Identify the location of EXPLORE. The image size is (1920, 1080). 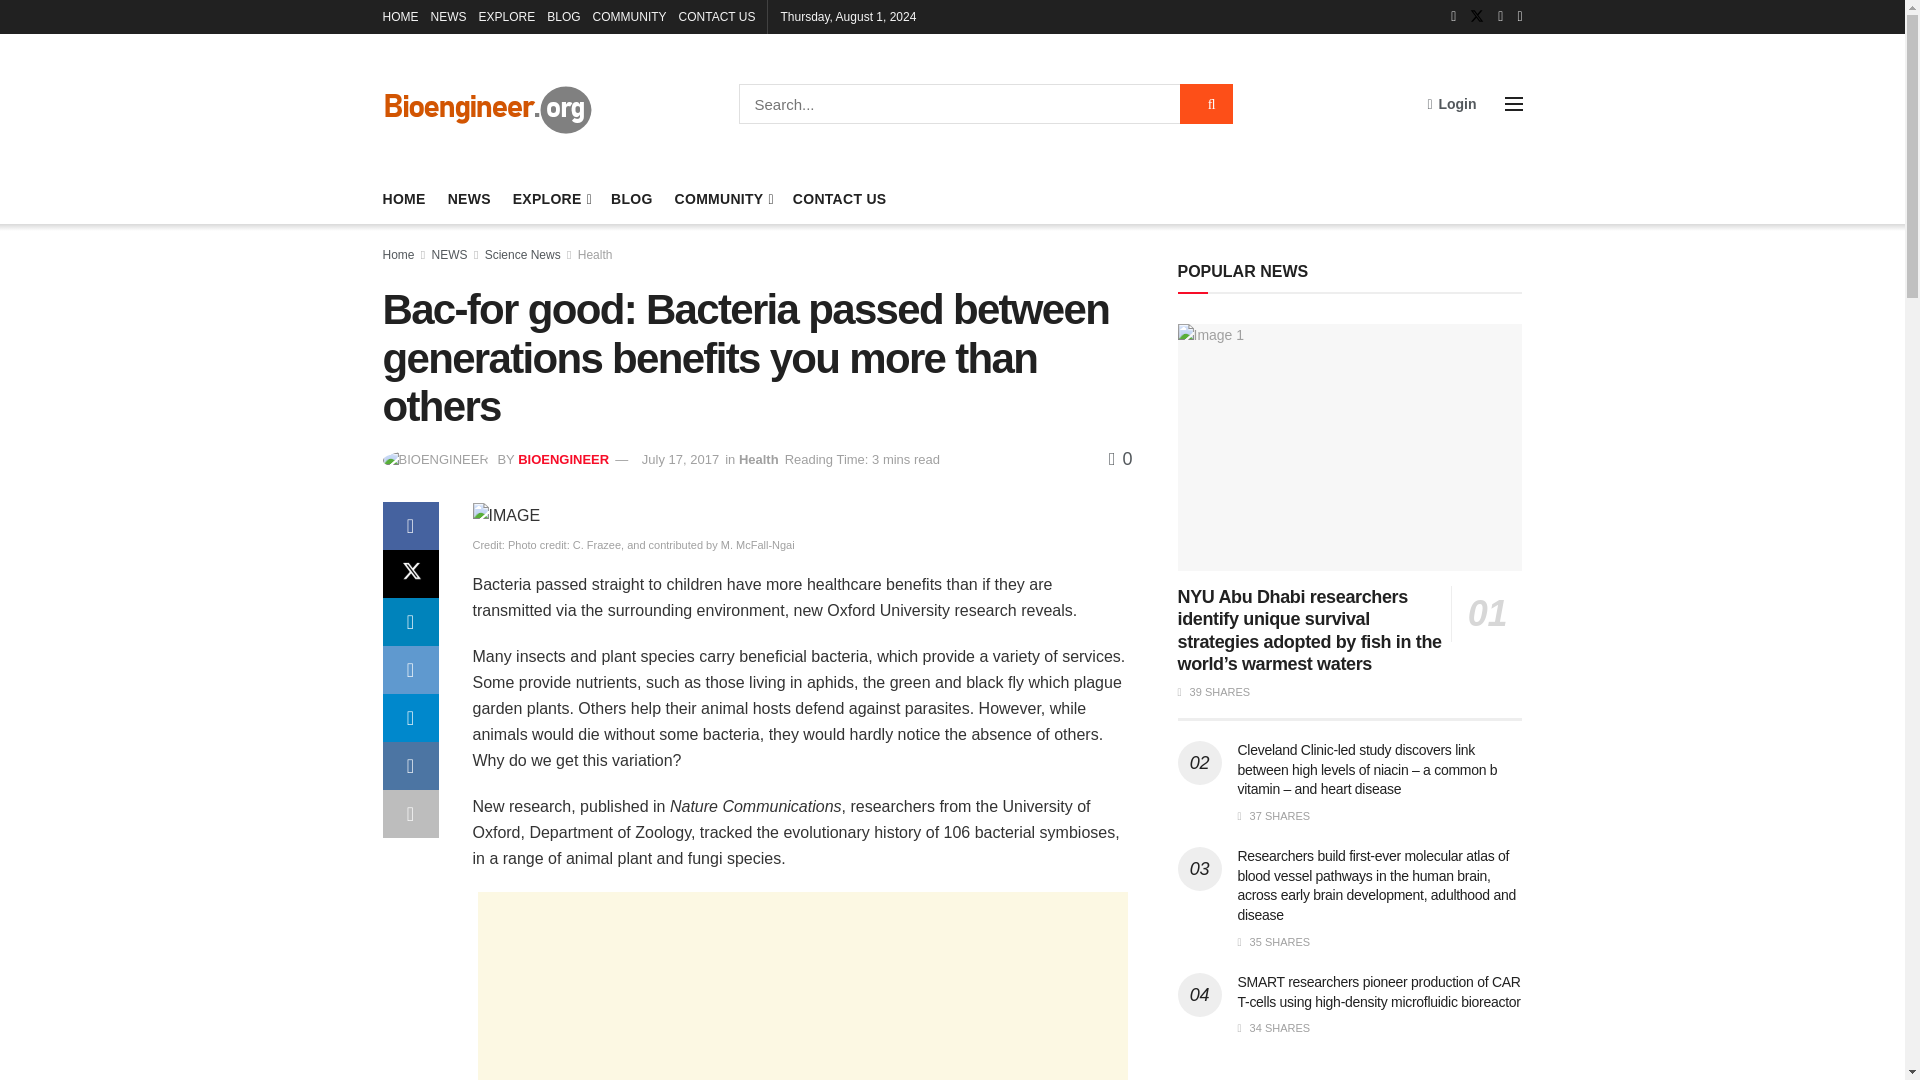
(550, 198).